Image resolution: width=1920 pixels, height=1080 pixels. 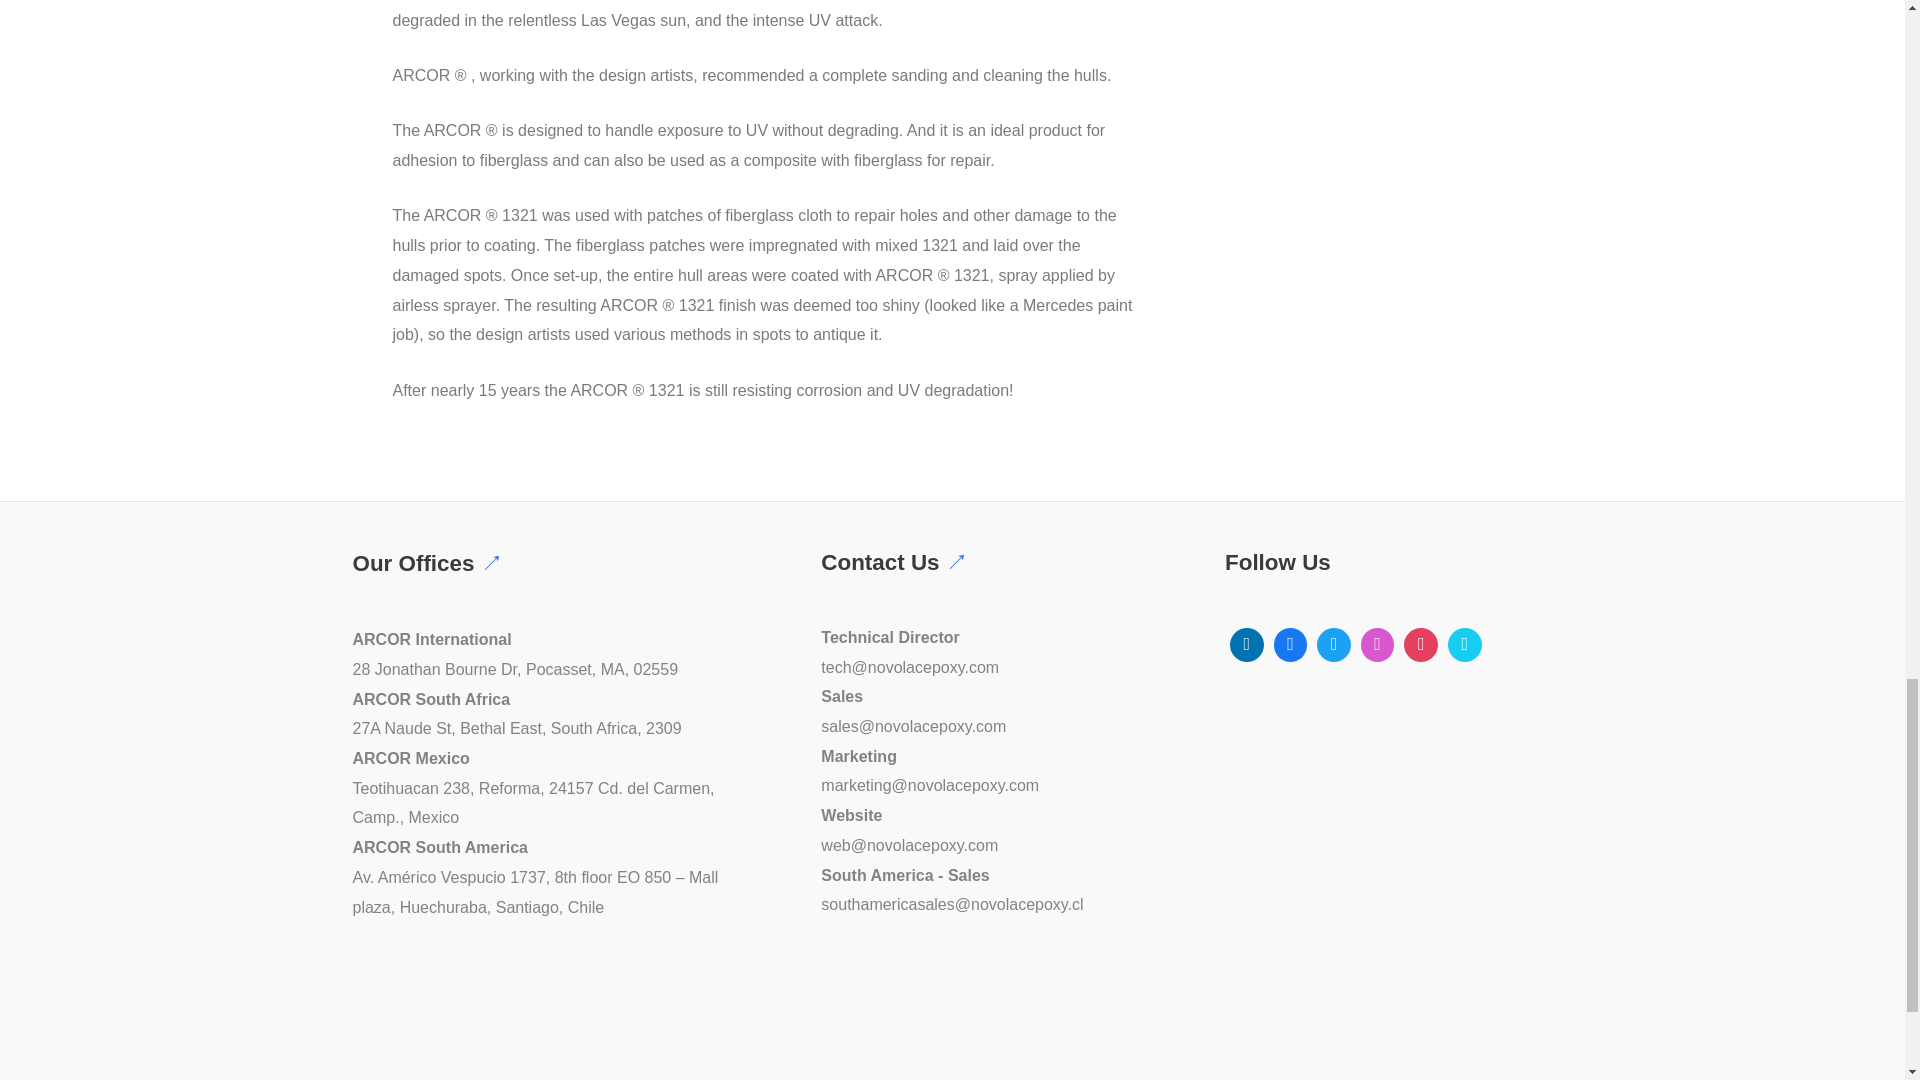 What do you see at coordinates (1377, 645) in the screenshot?
I see `Instagram` at bounding box center [1377, 645].